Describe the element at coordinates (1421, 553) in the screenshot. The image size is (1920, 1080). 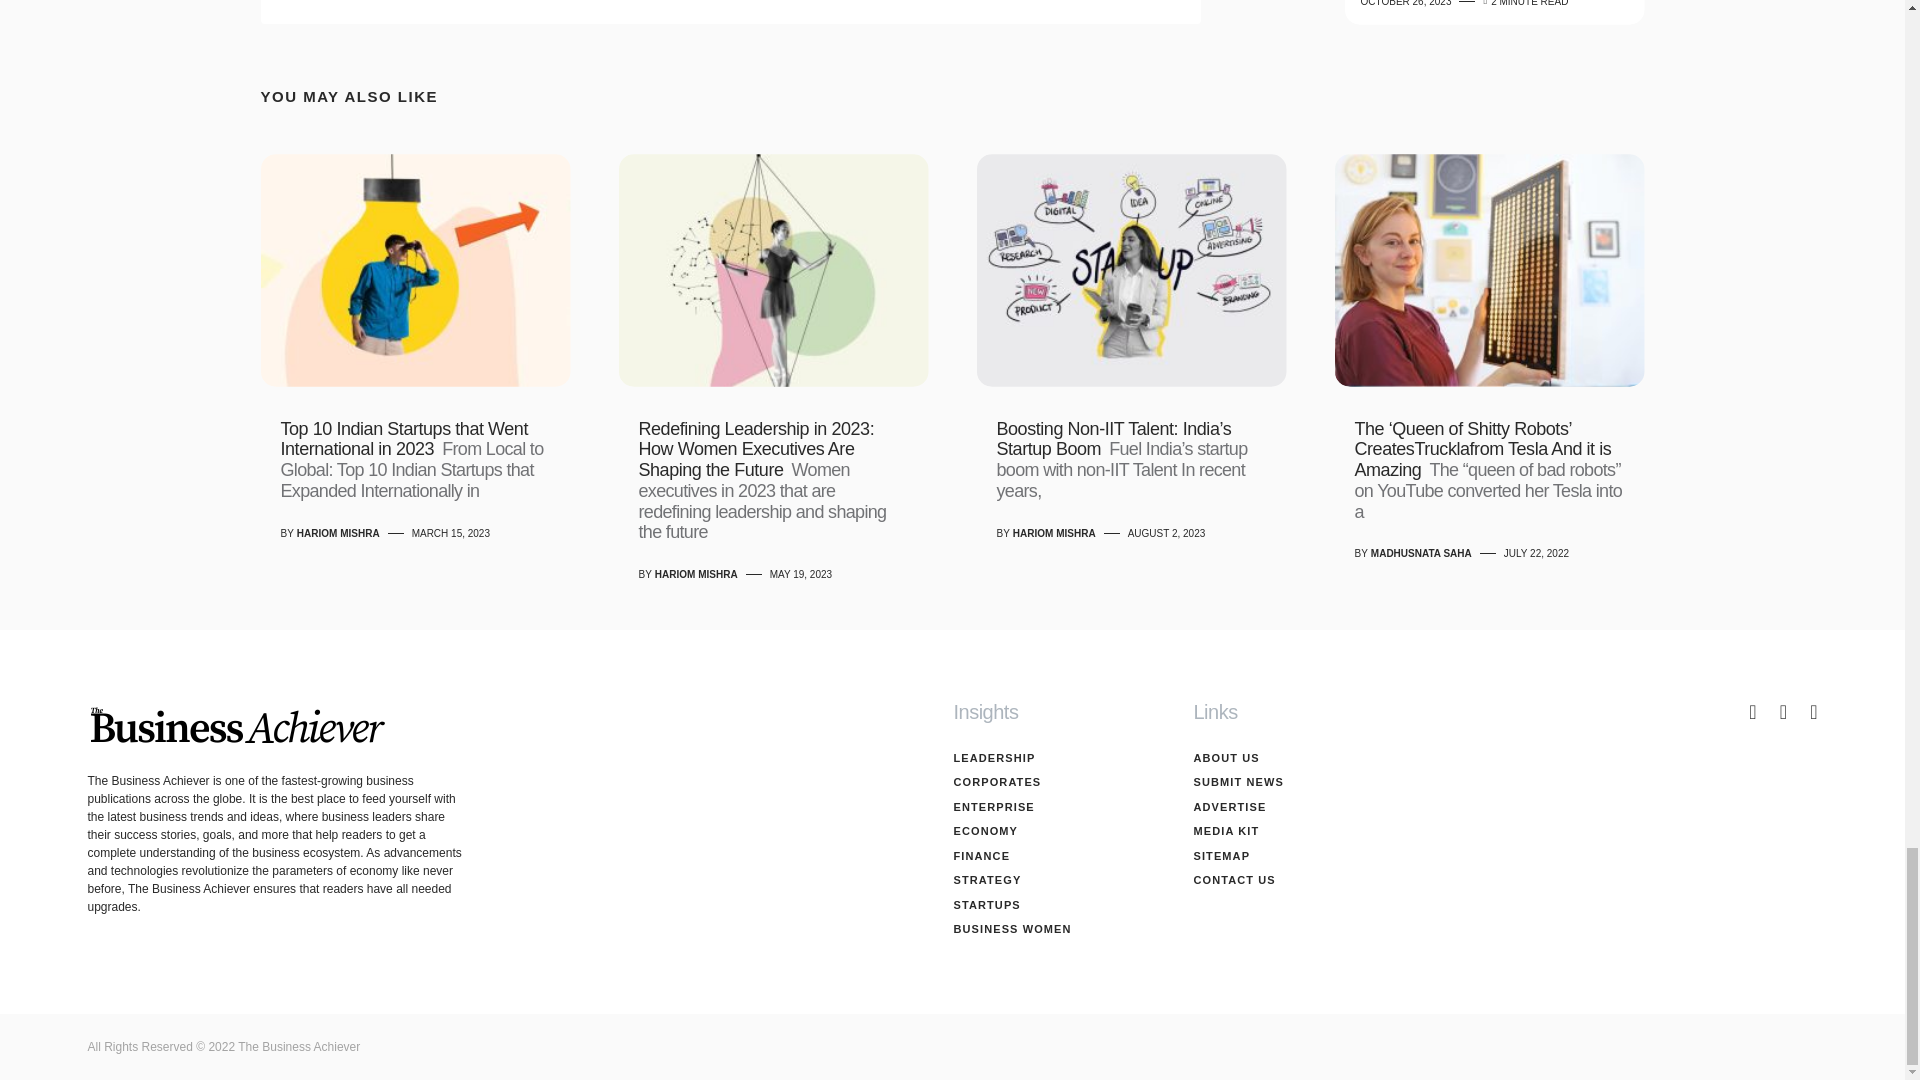
I see `View all posts by Madhusnata Saha` at that location.